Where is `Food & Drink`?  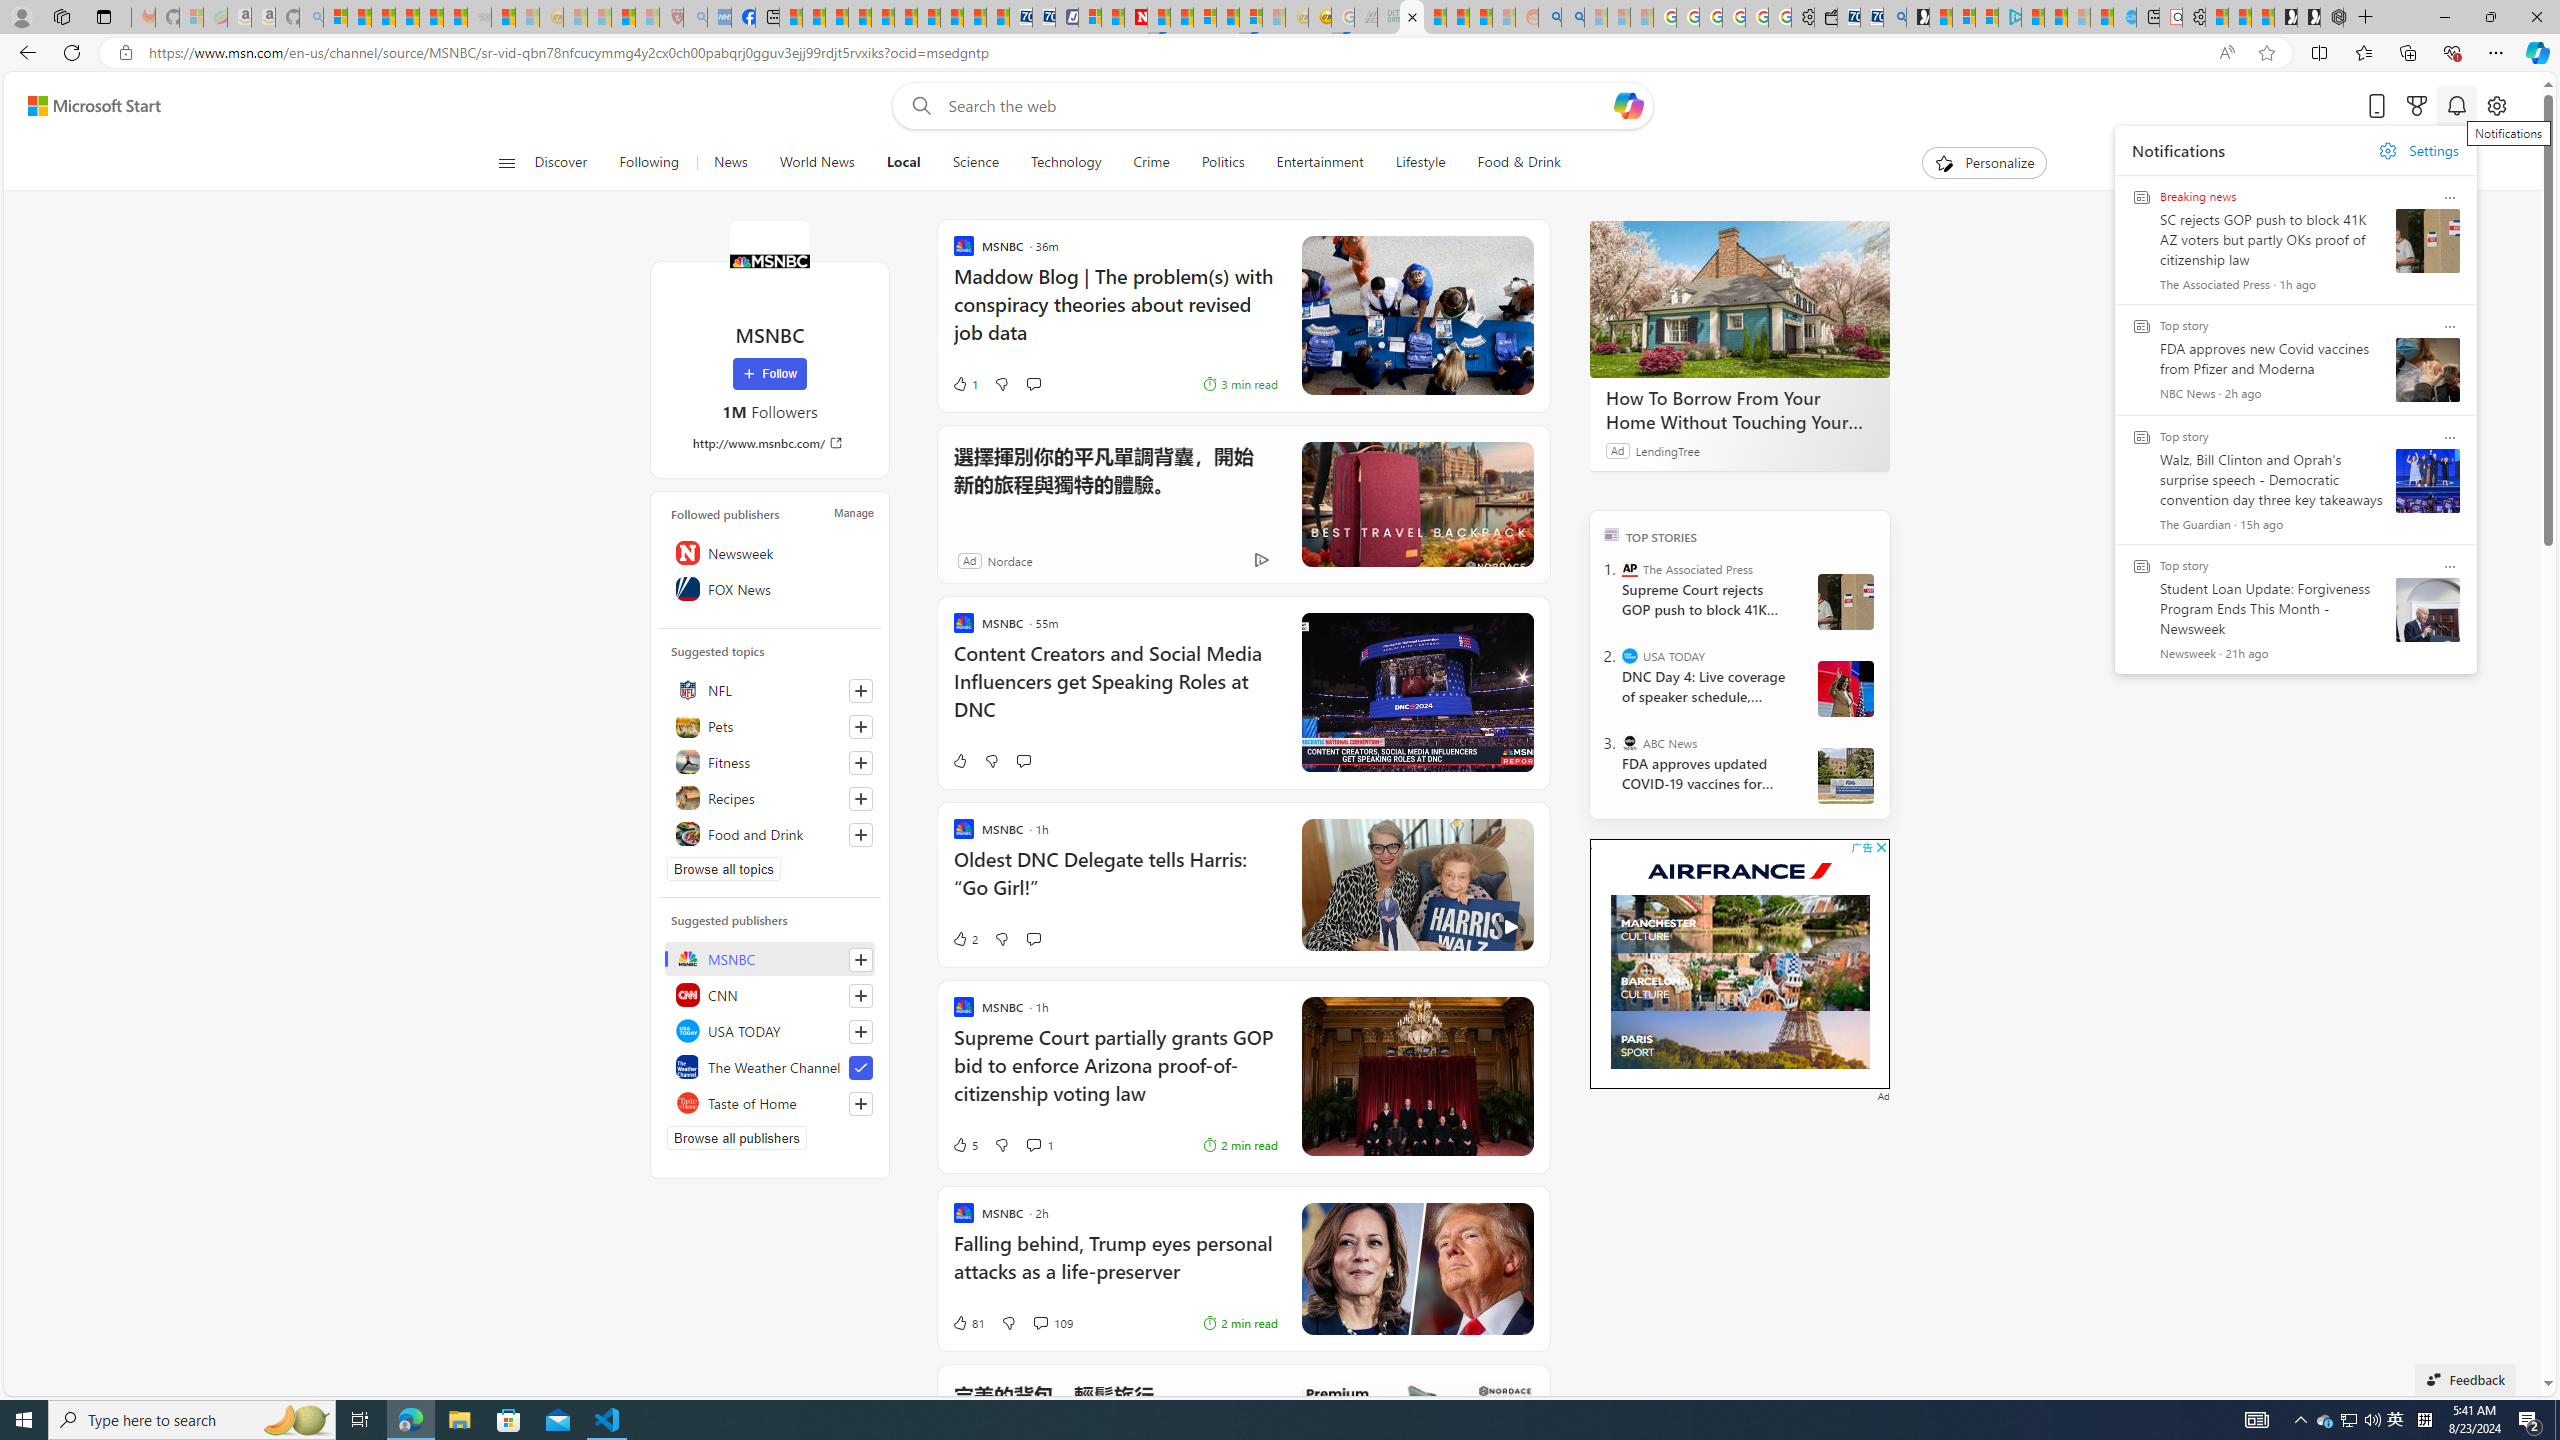
Food & Drink is located at coordinates (1519, 163).